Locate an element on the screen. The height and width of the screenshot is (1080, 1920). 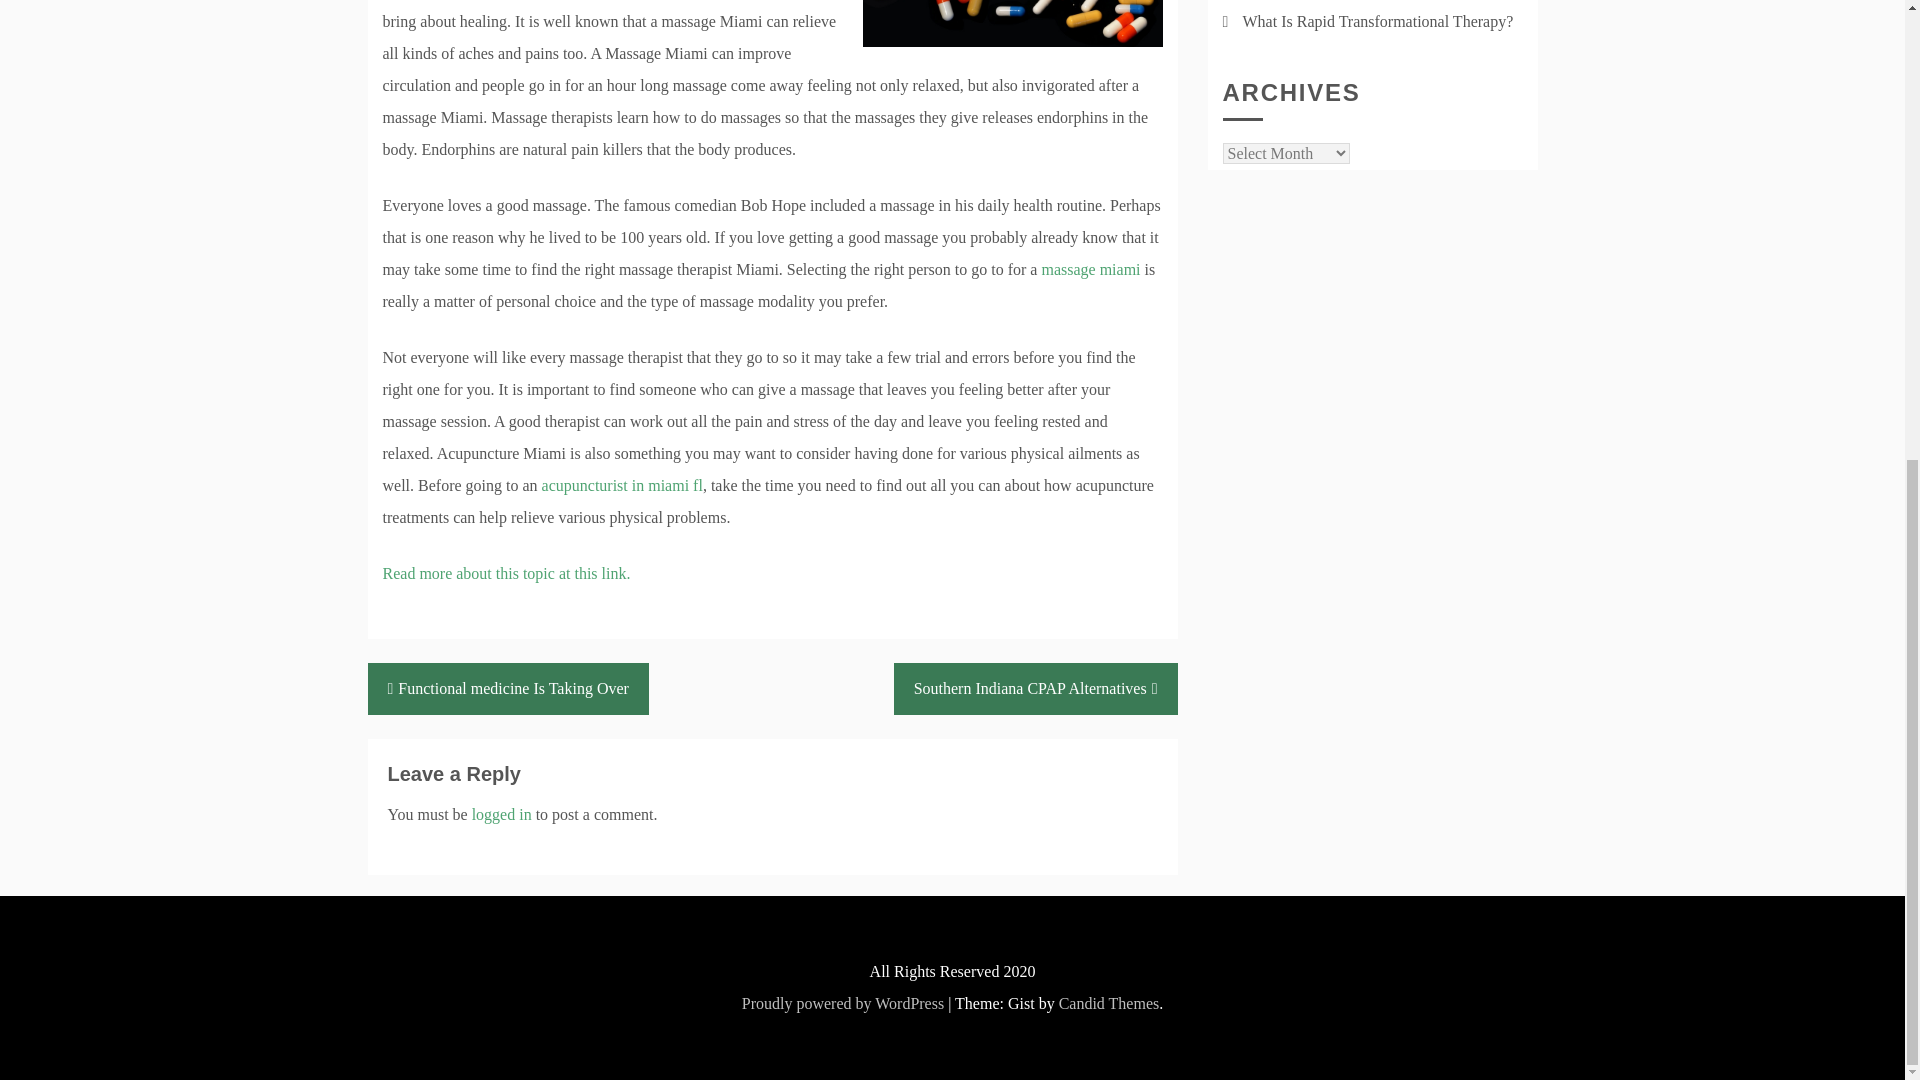
Massage therapist miami is located at coordinates (506, 573).